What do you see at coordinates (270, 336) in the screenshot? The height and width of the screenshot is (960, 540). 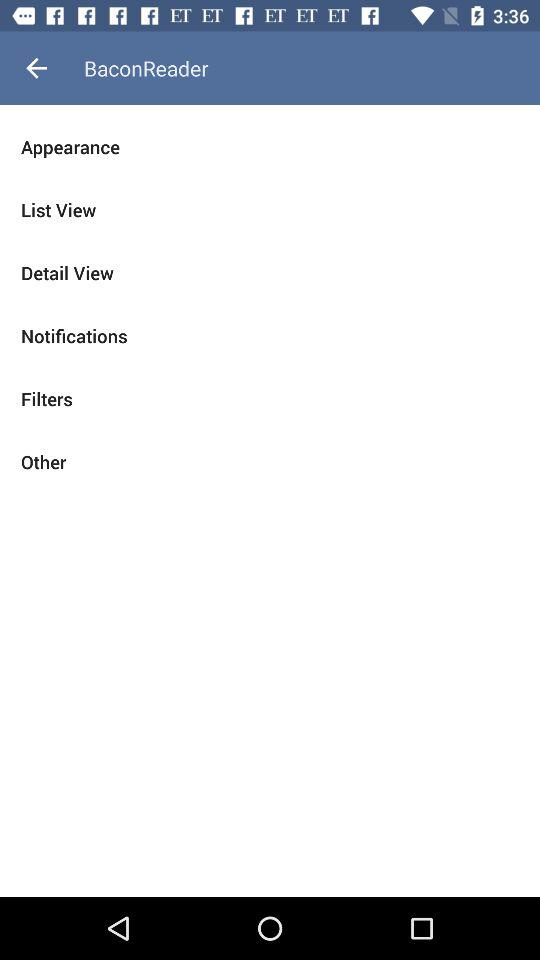 I see `choose the notifications icon` at bounding box center [270, 336].